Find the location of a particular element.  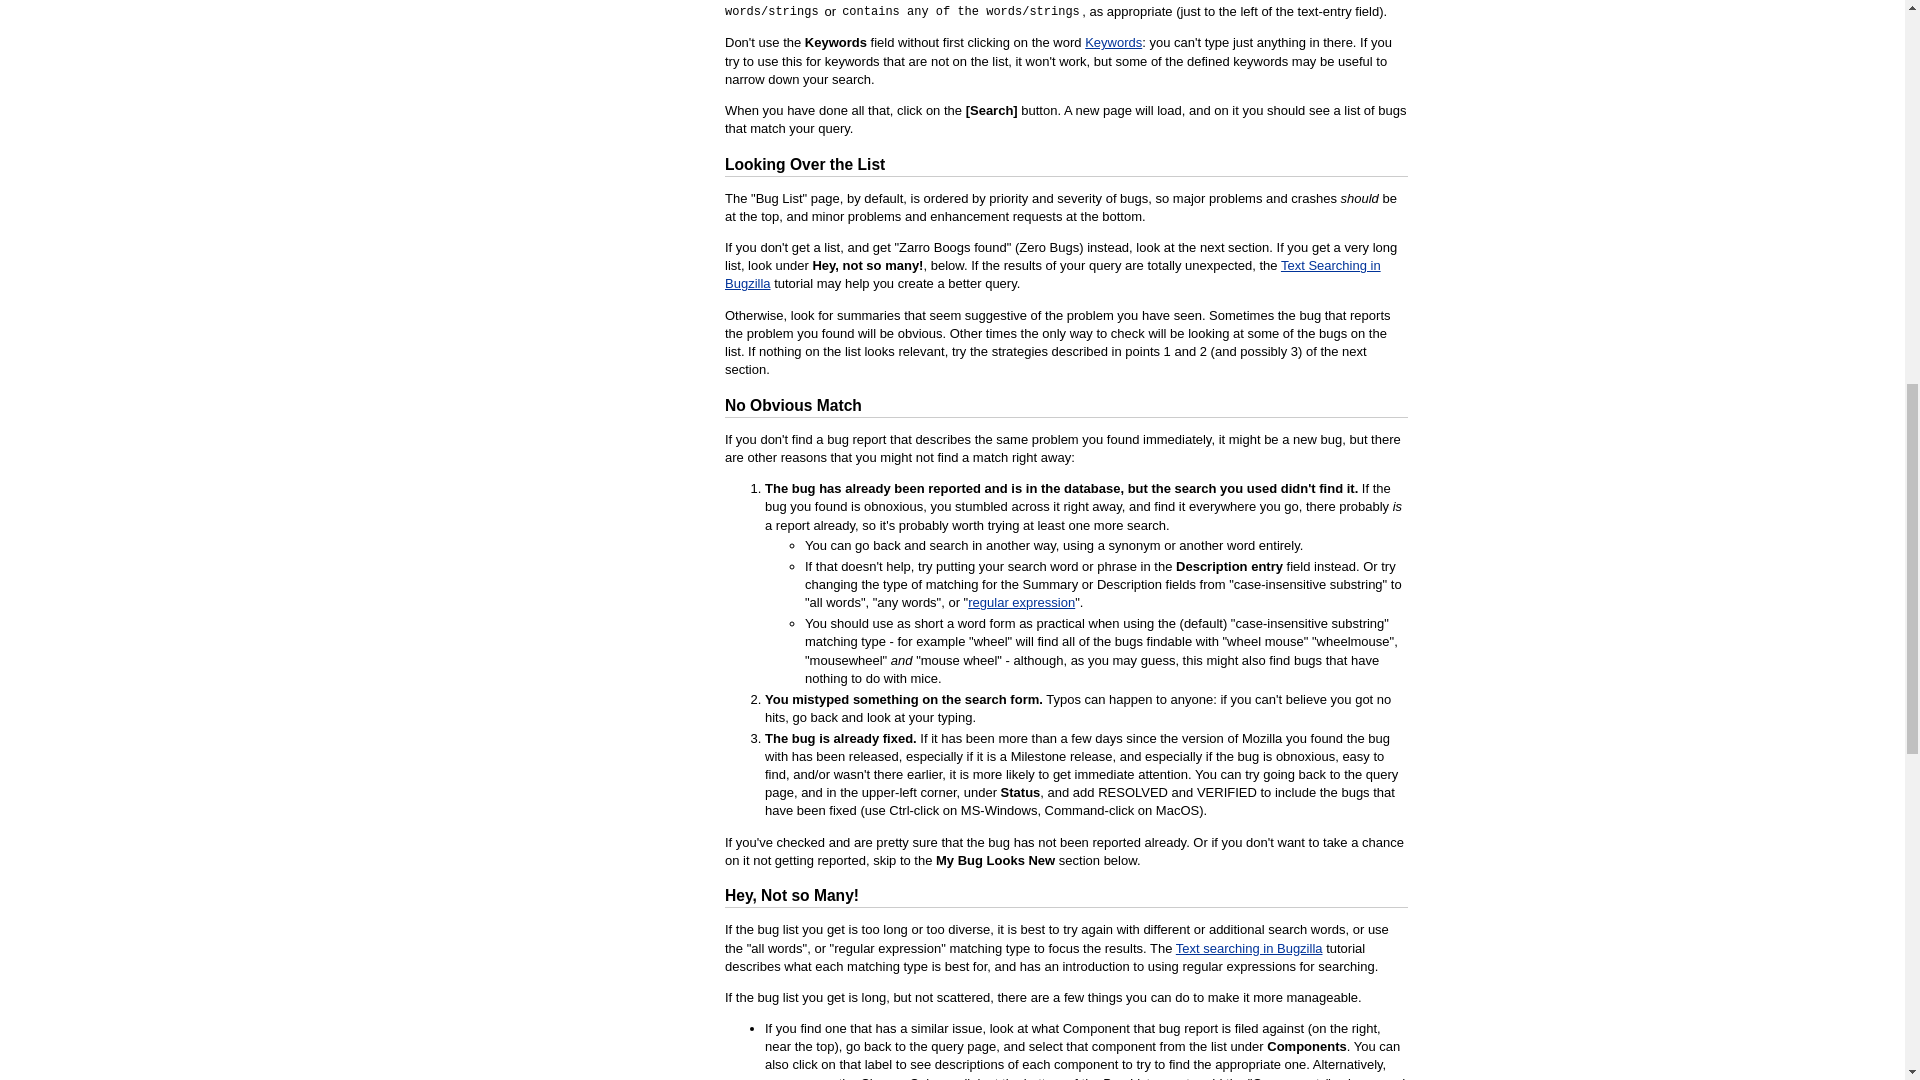

Text Searching in Bugzilla is located at coordinates (1052, 274).